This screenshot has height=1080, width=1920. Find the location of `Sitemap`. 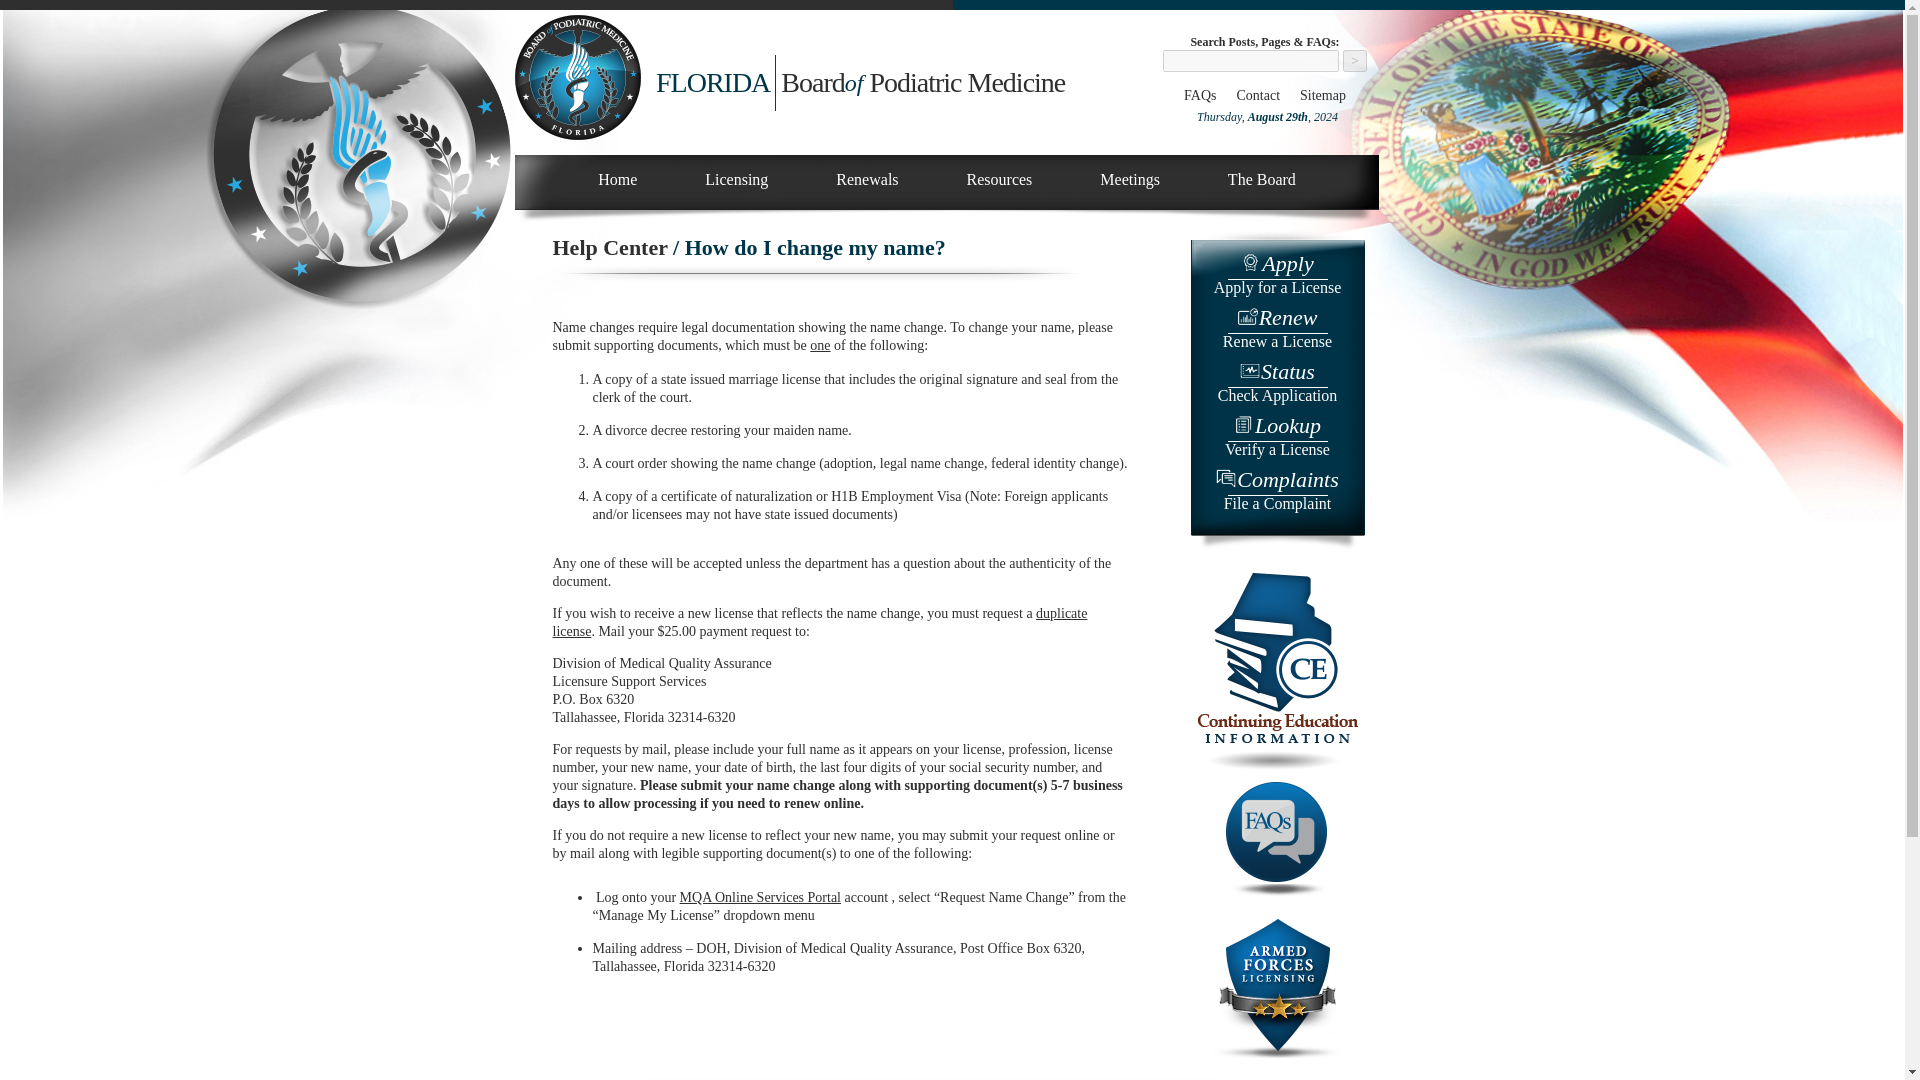

Sitemap is located at coordinates (1130, 180).